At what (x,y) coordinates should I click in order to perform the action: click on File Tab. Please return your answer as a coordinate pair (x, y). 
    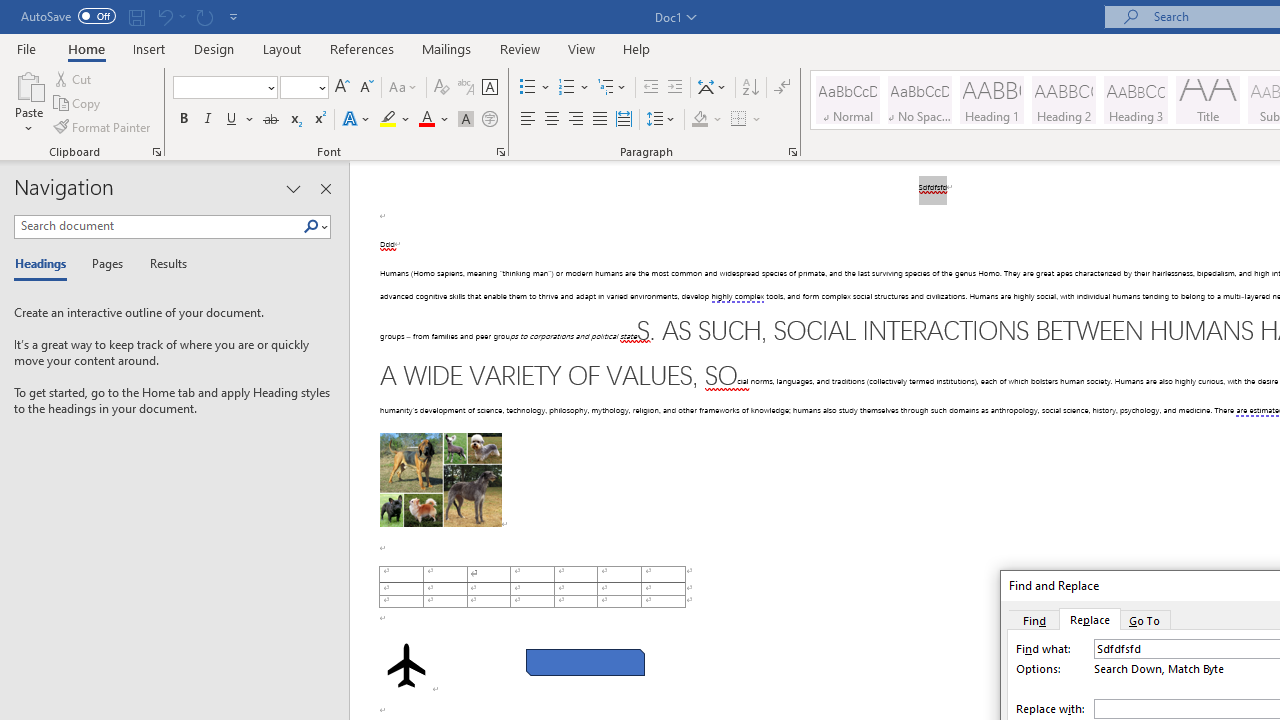
    Looking at the image, I should click on (26, 48).